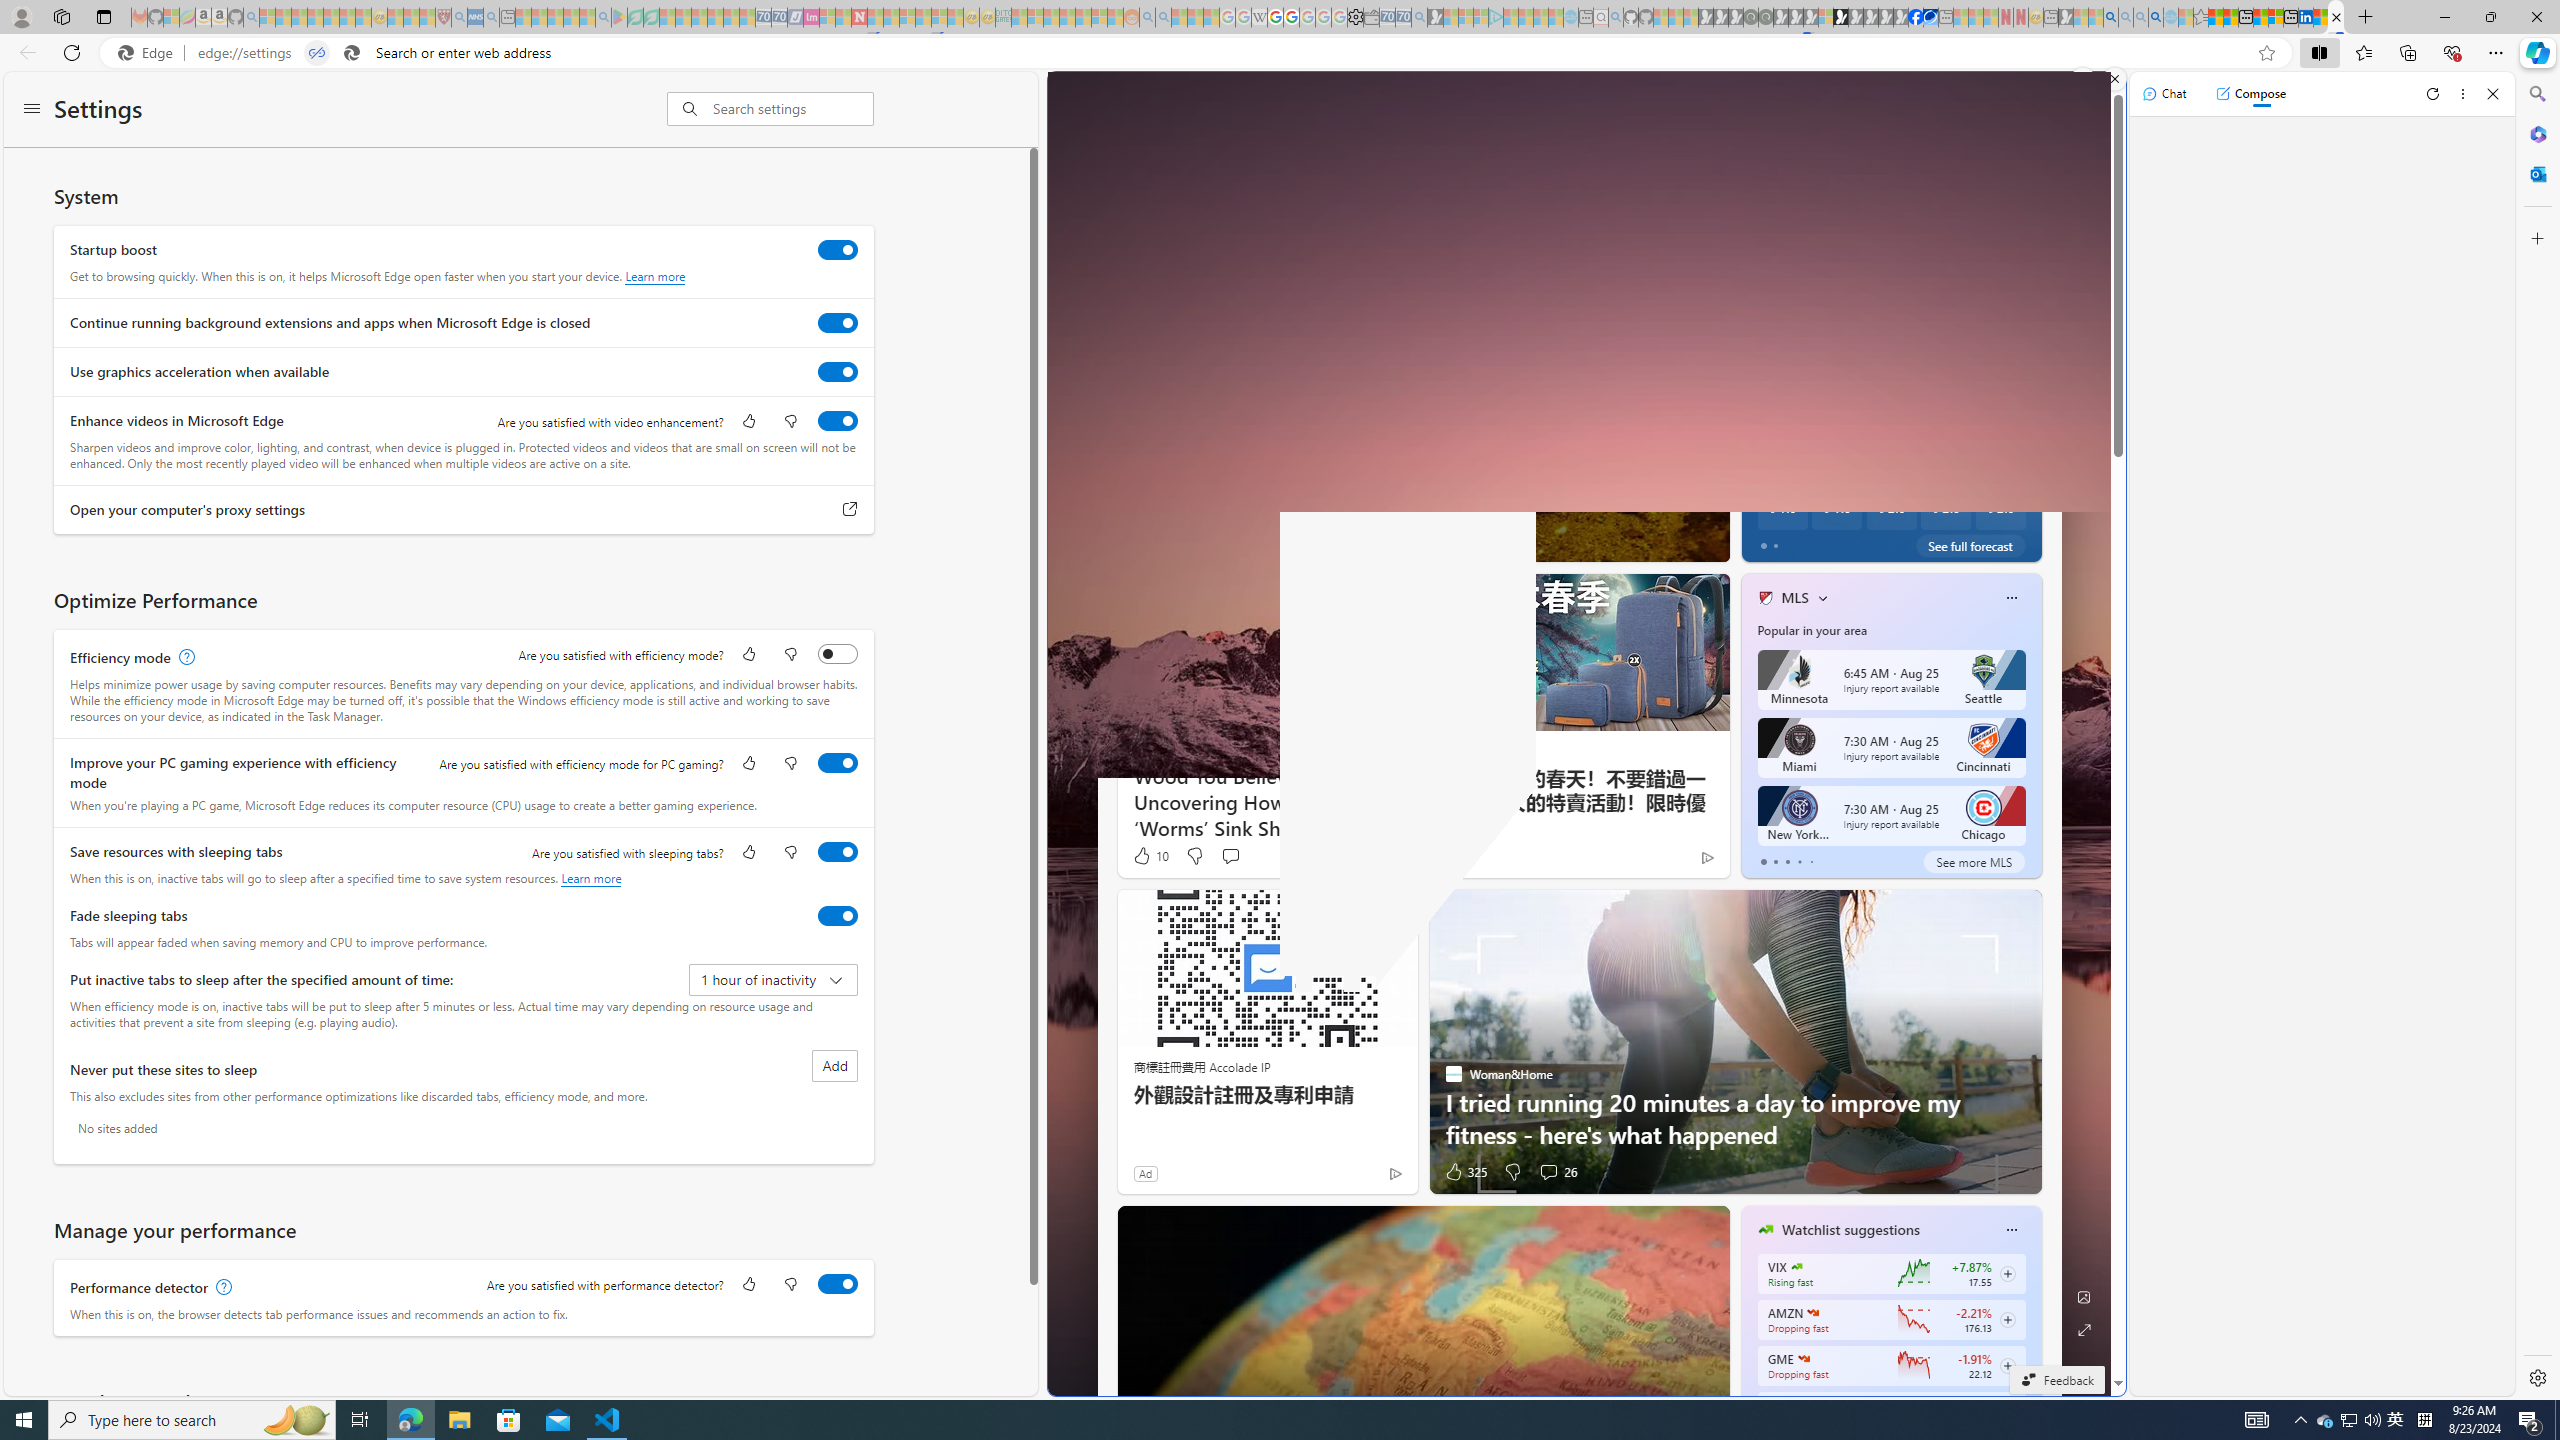 This screenshot has width=2560, height=1440. I want to click on View comments 26 Comment, so click(1548, 1172).